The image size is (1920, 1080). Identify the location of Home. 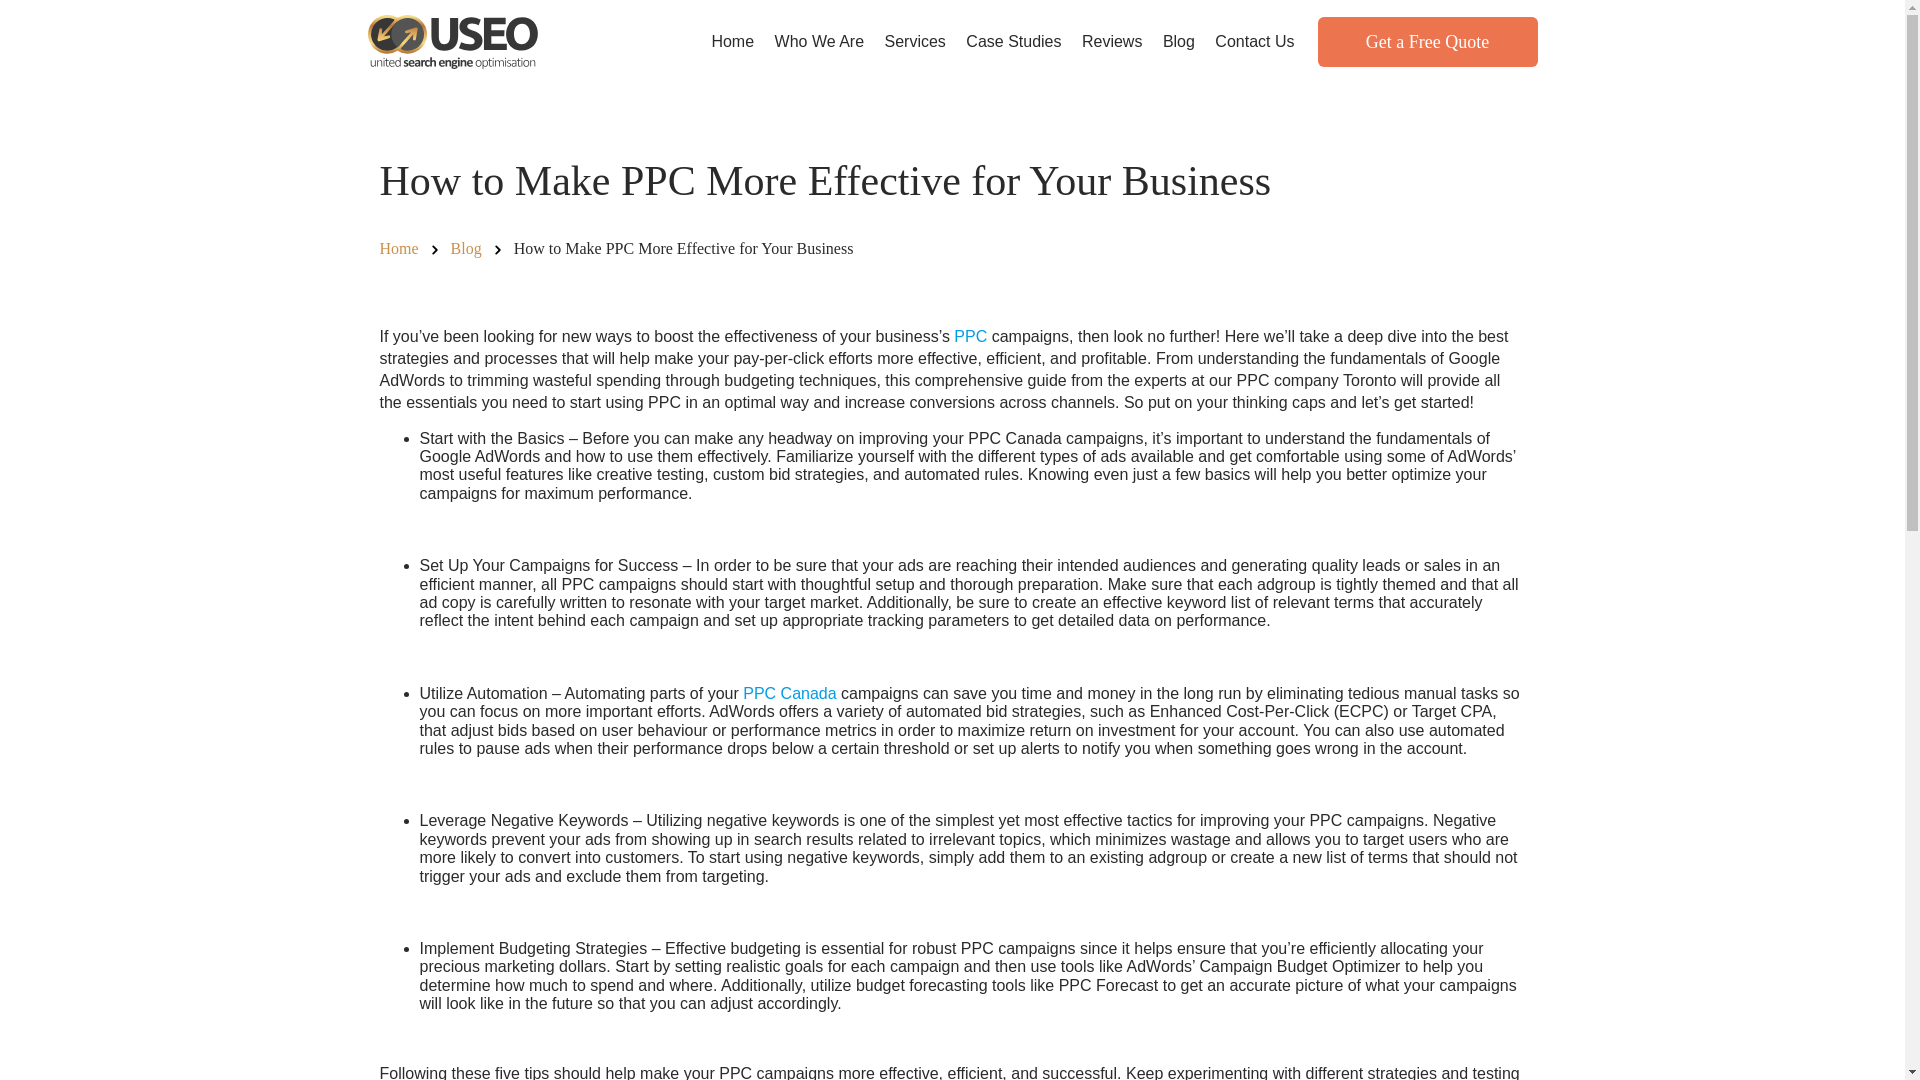
(732, 41).